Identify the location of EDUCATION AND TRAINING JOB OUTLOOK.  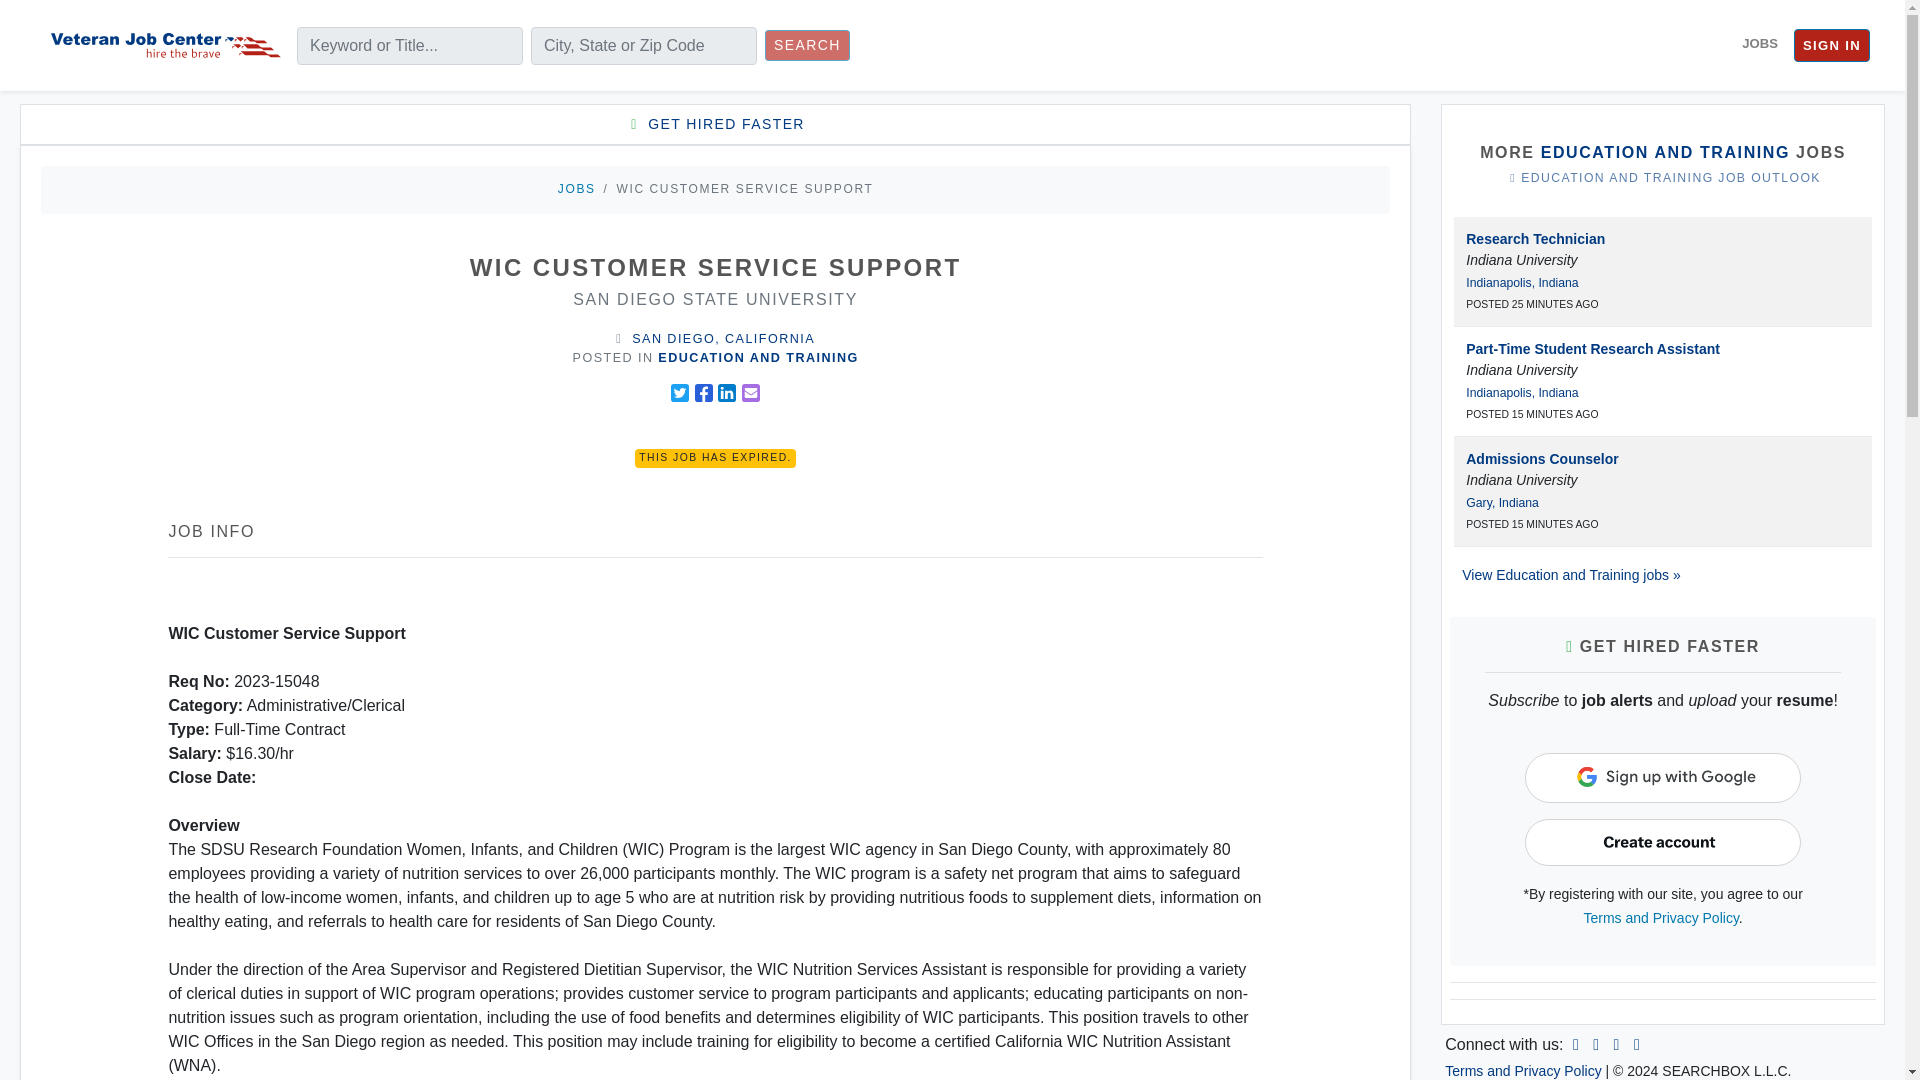
(1662, 178).